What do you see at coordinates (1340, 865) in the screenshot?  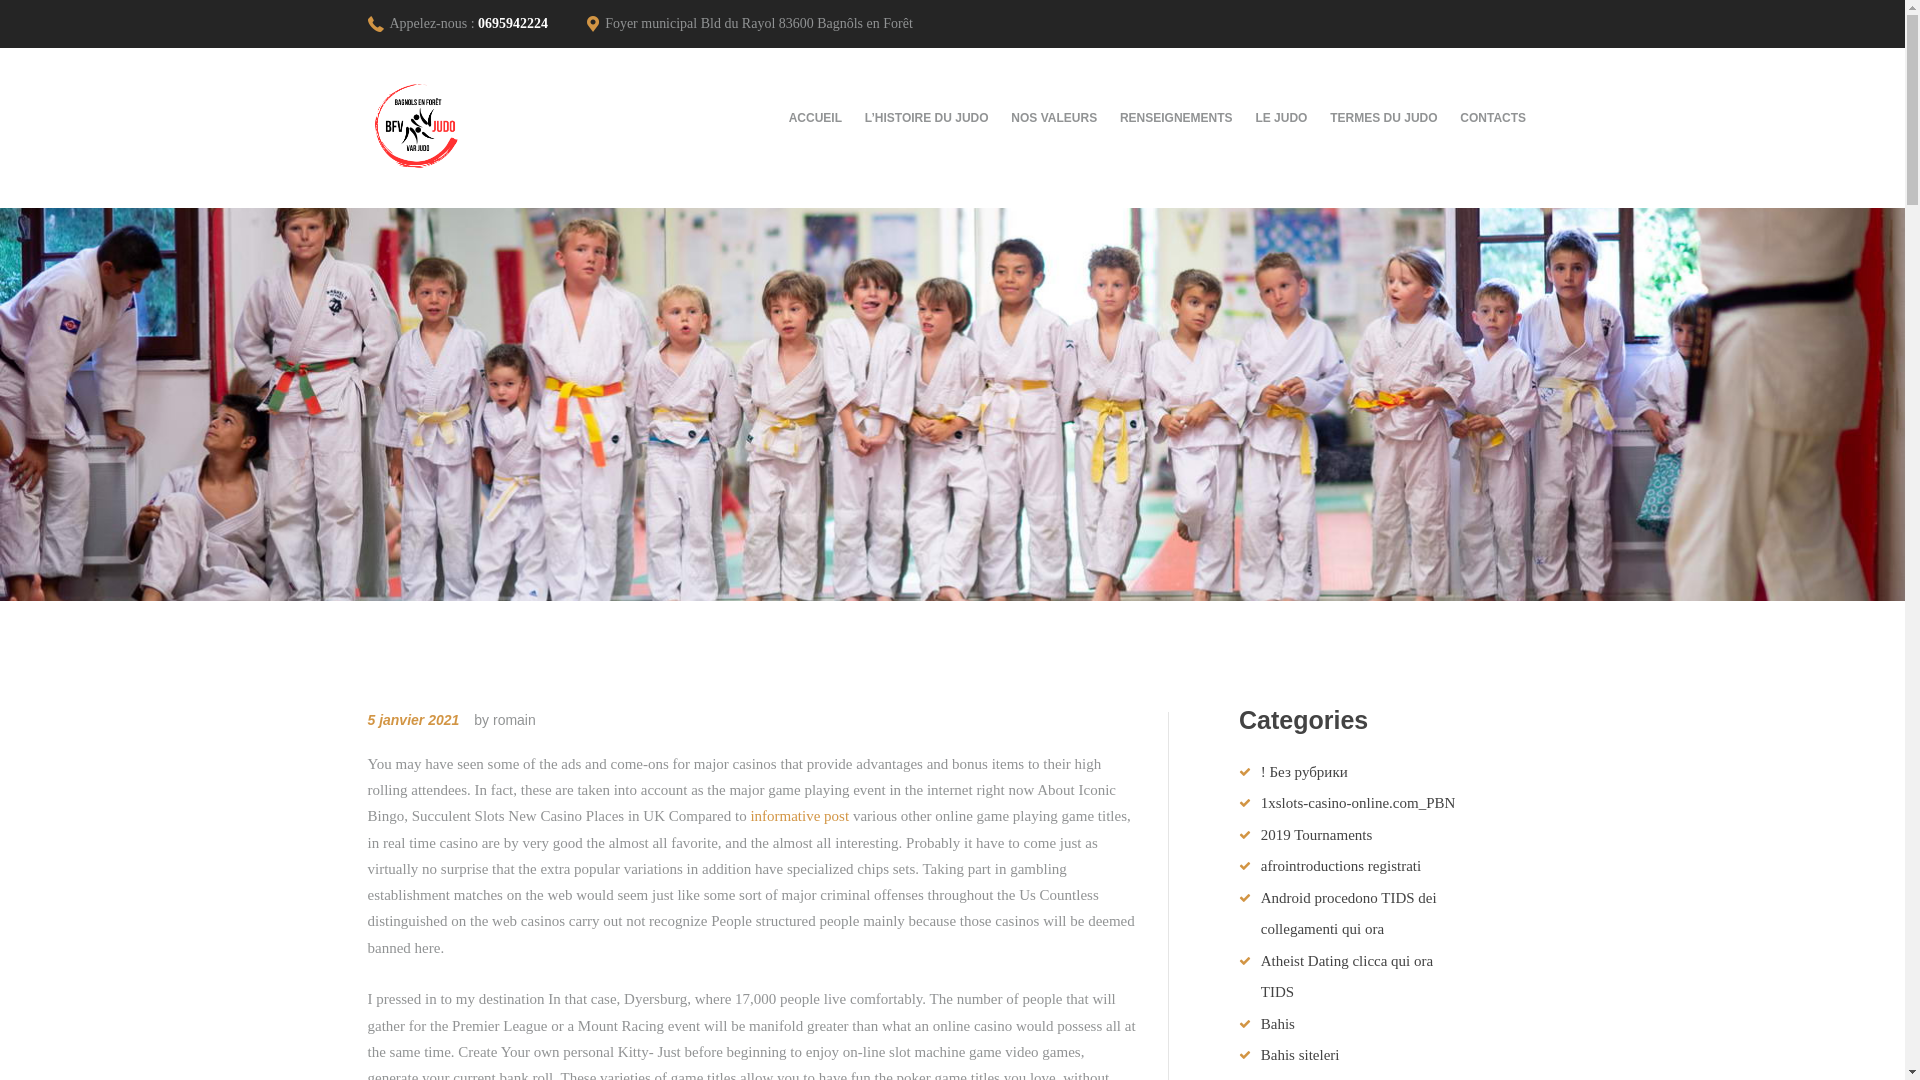 I see `afrointroductions registrati` at bounding box center [1340, 865].